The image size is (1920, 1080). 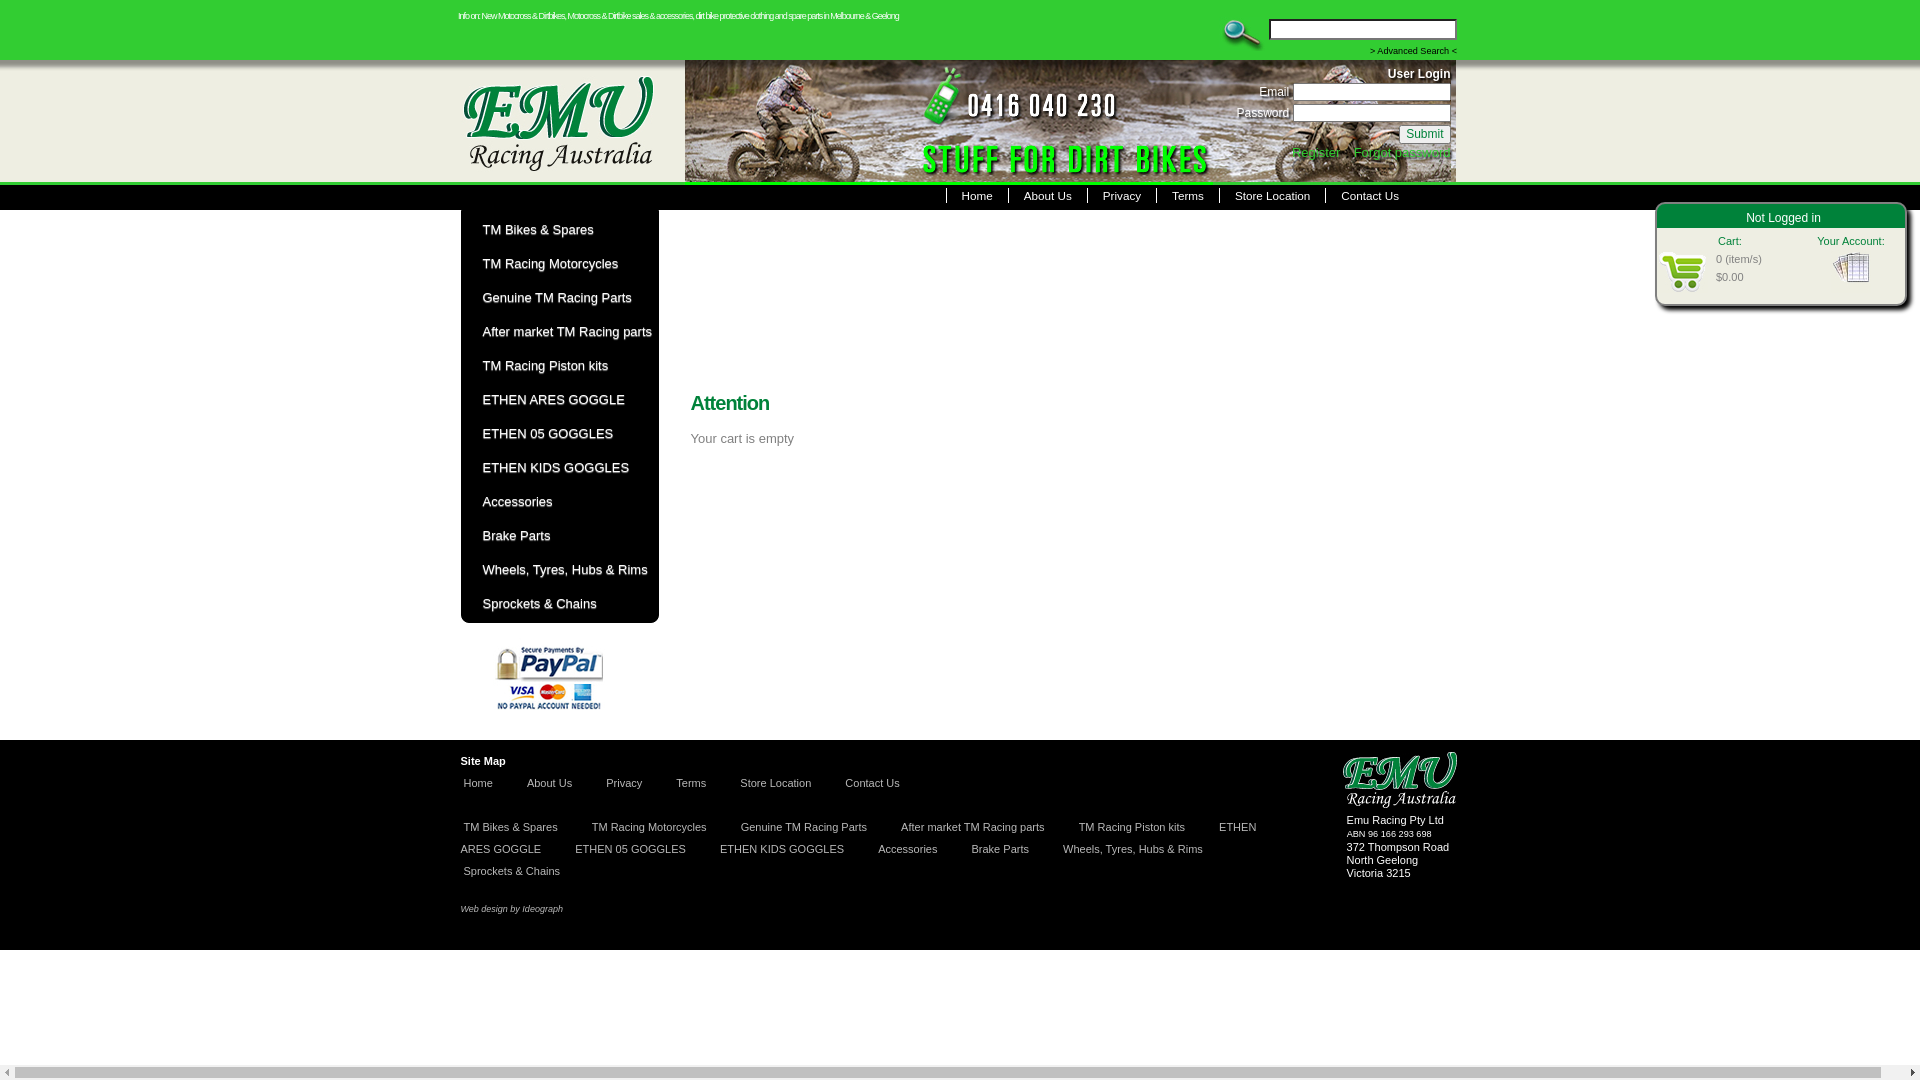 What do you see at coordinates (558, 570) in the screenshot?
I see `Wheels, Tyres, Hubs & Rims` at bounding box center [558, 570].